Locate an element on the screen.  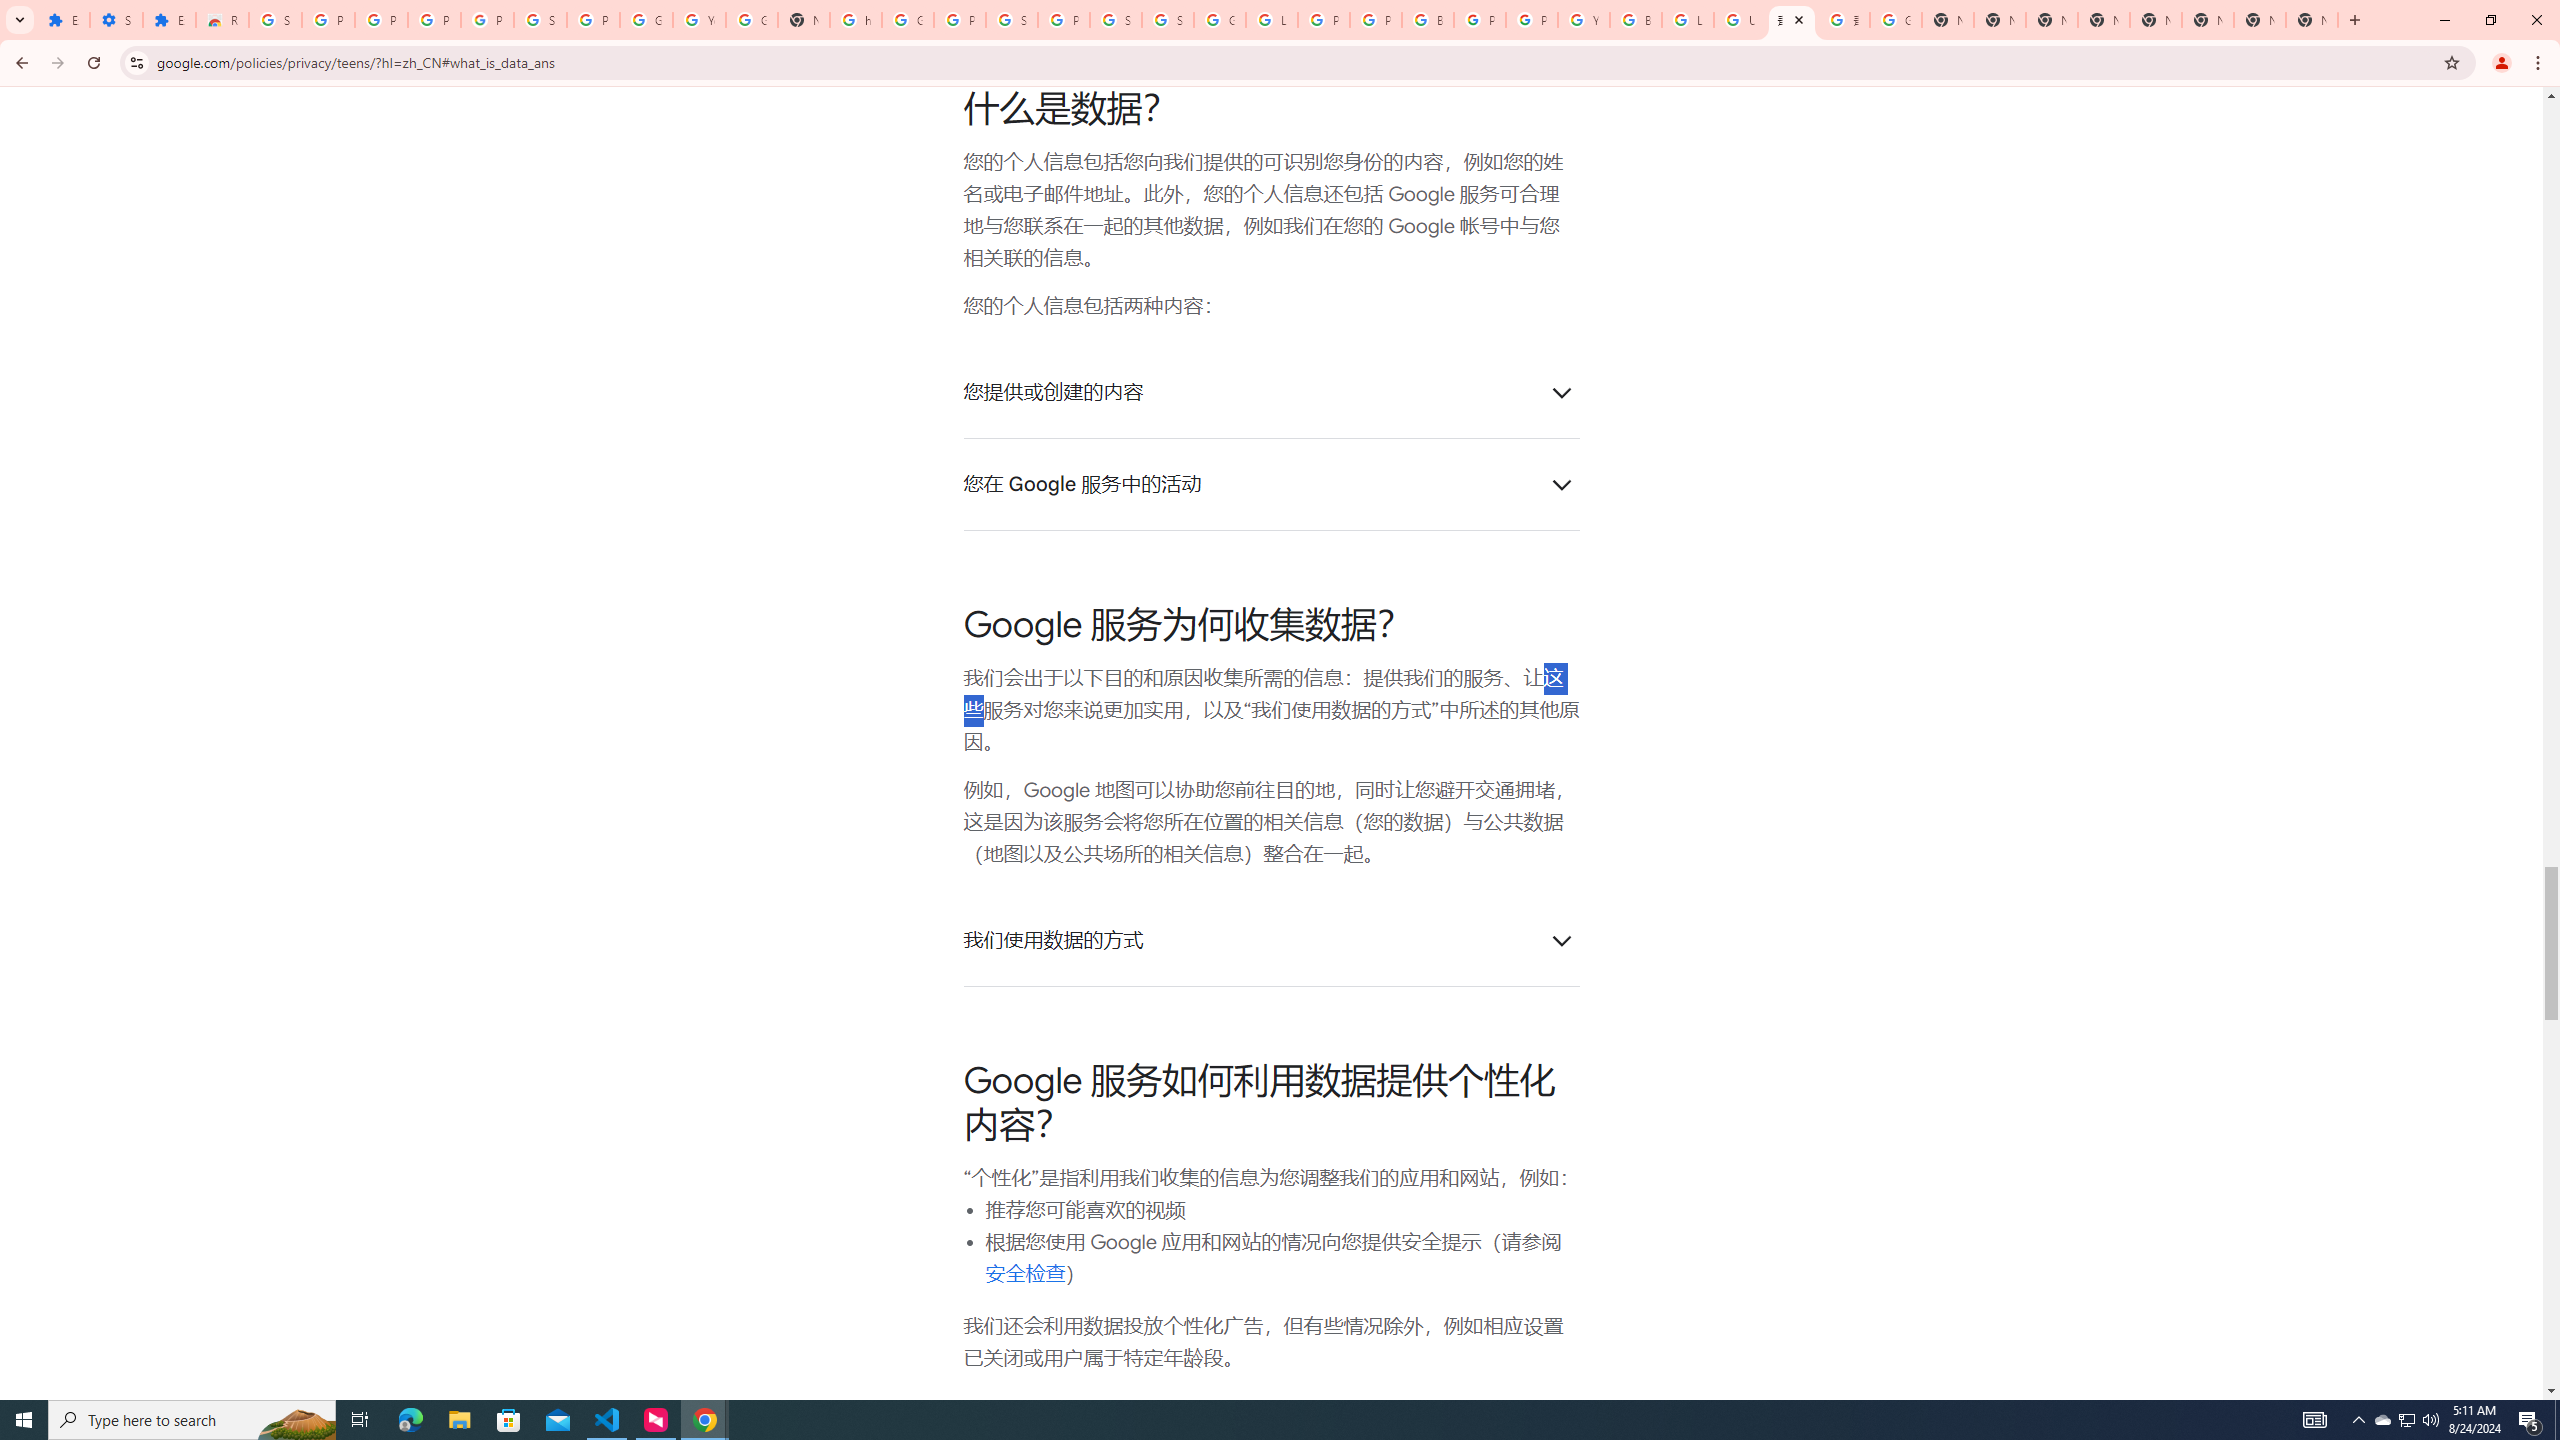
Extensions is located at coordinates (168, 20).